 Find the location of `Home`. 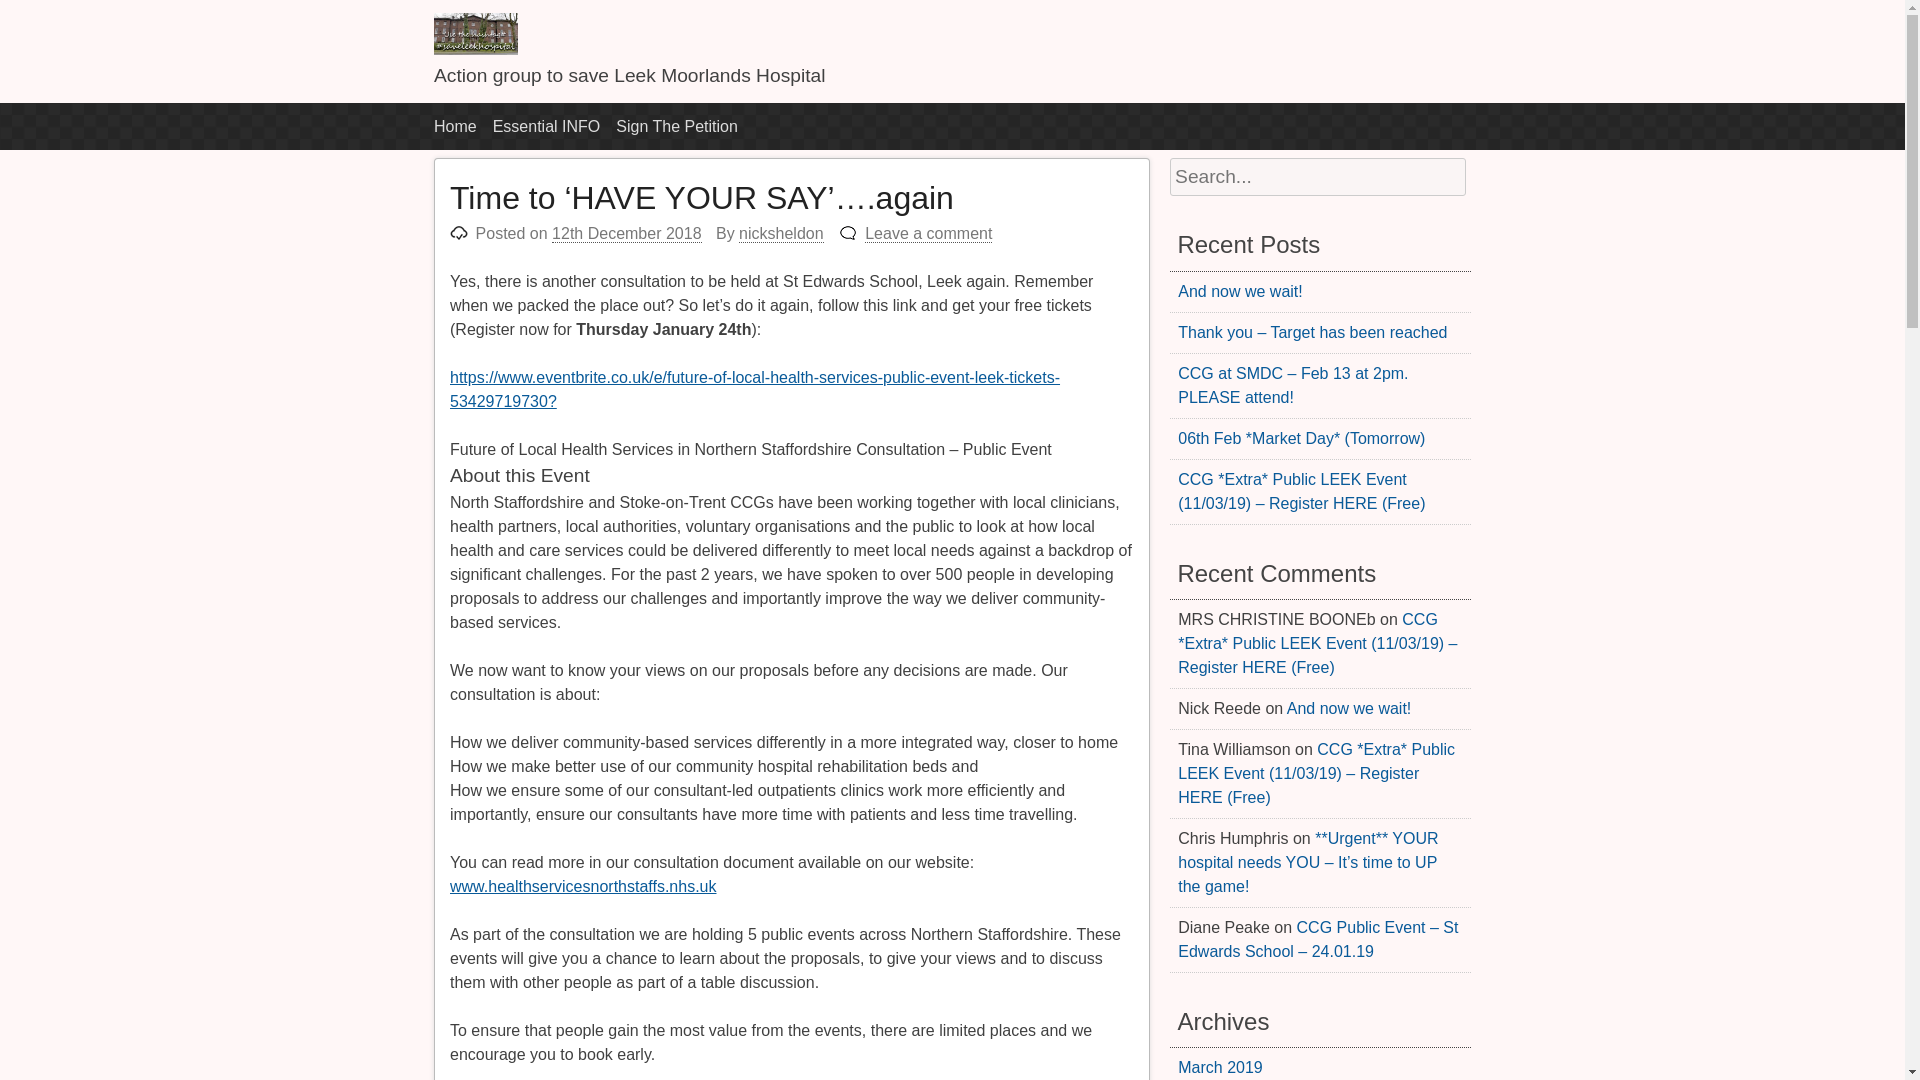

Home is located at coordinates (454, 126).